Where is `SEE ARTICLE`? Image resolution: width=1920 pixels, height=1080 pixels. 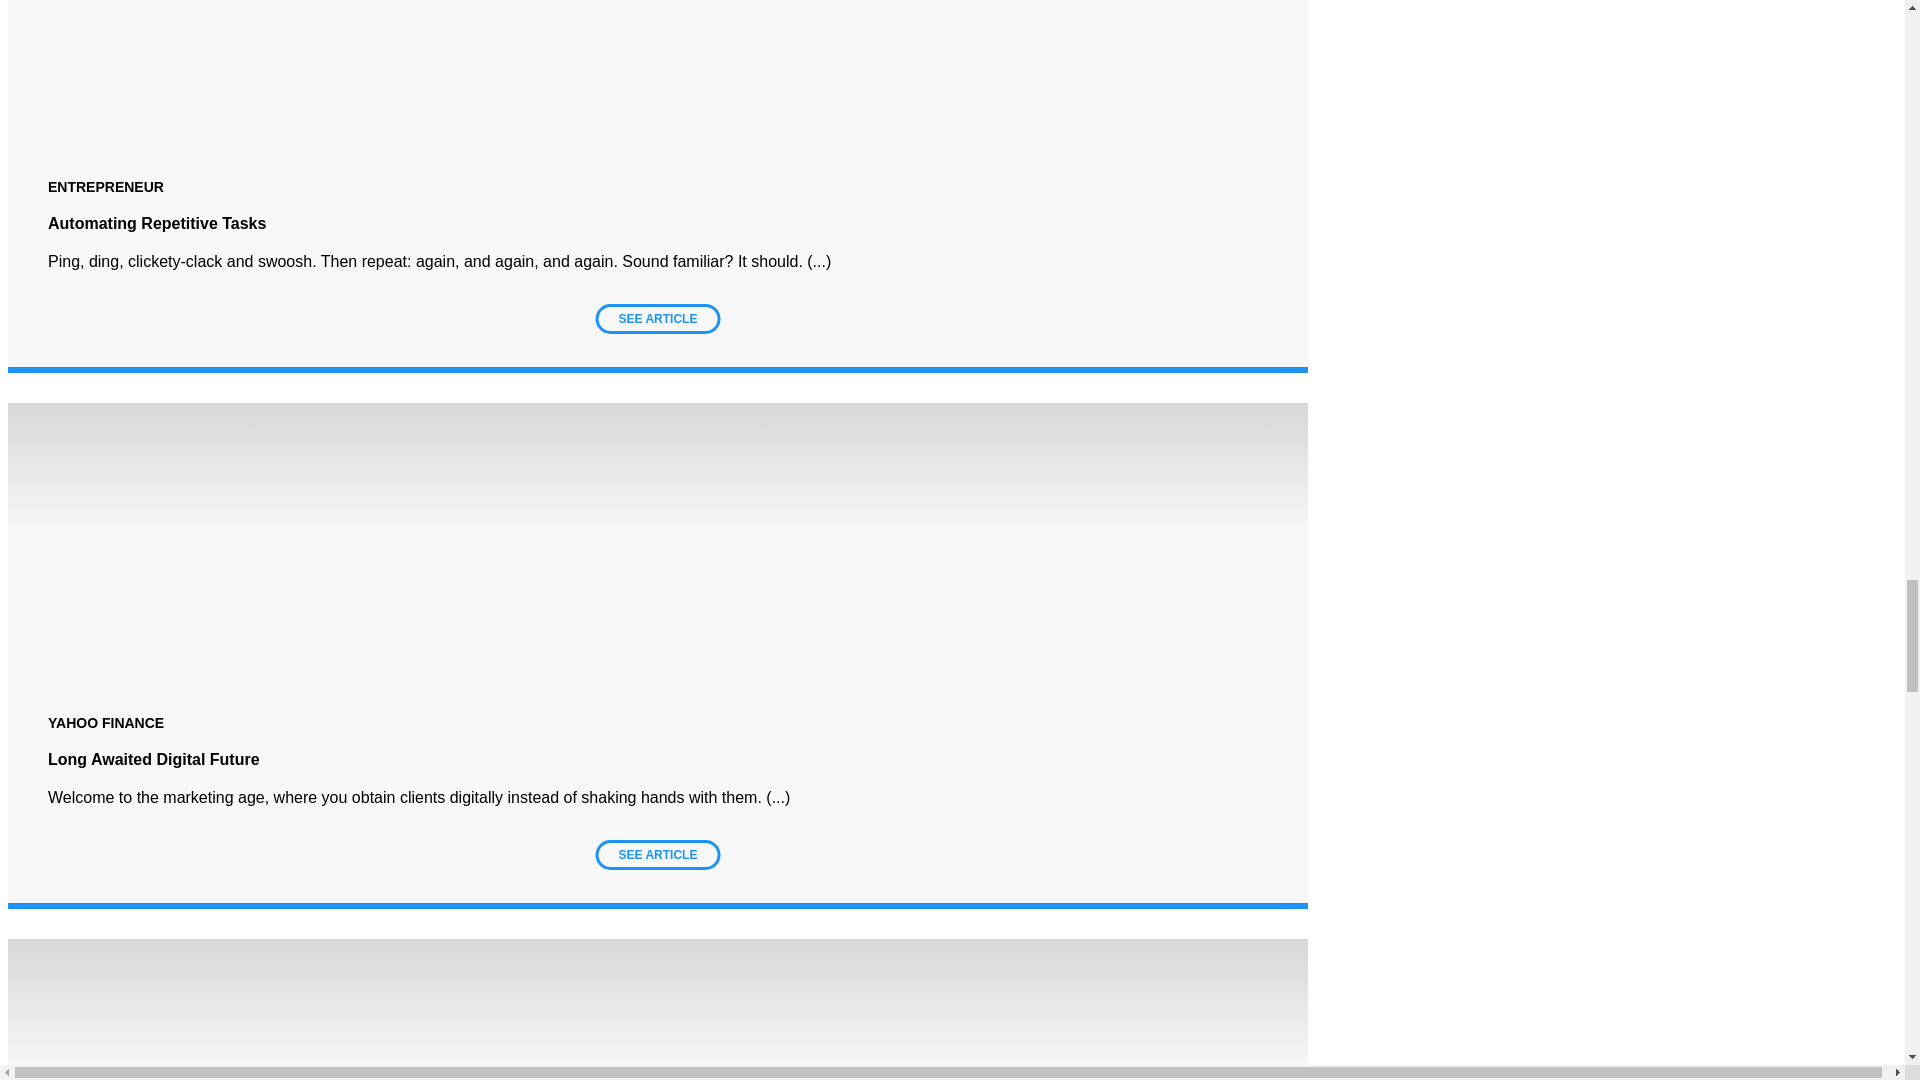 SEE ARTICLE is located at coordinates (658, 855).